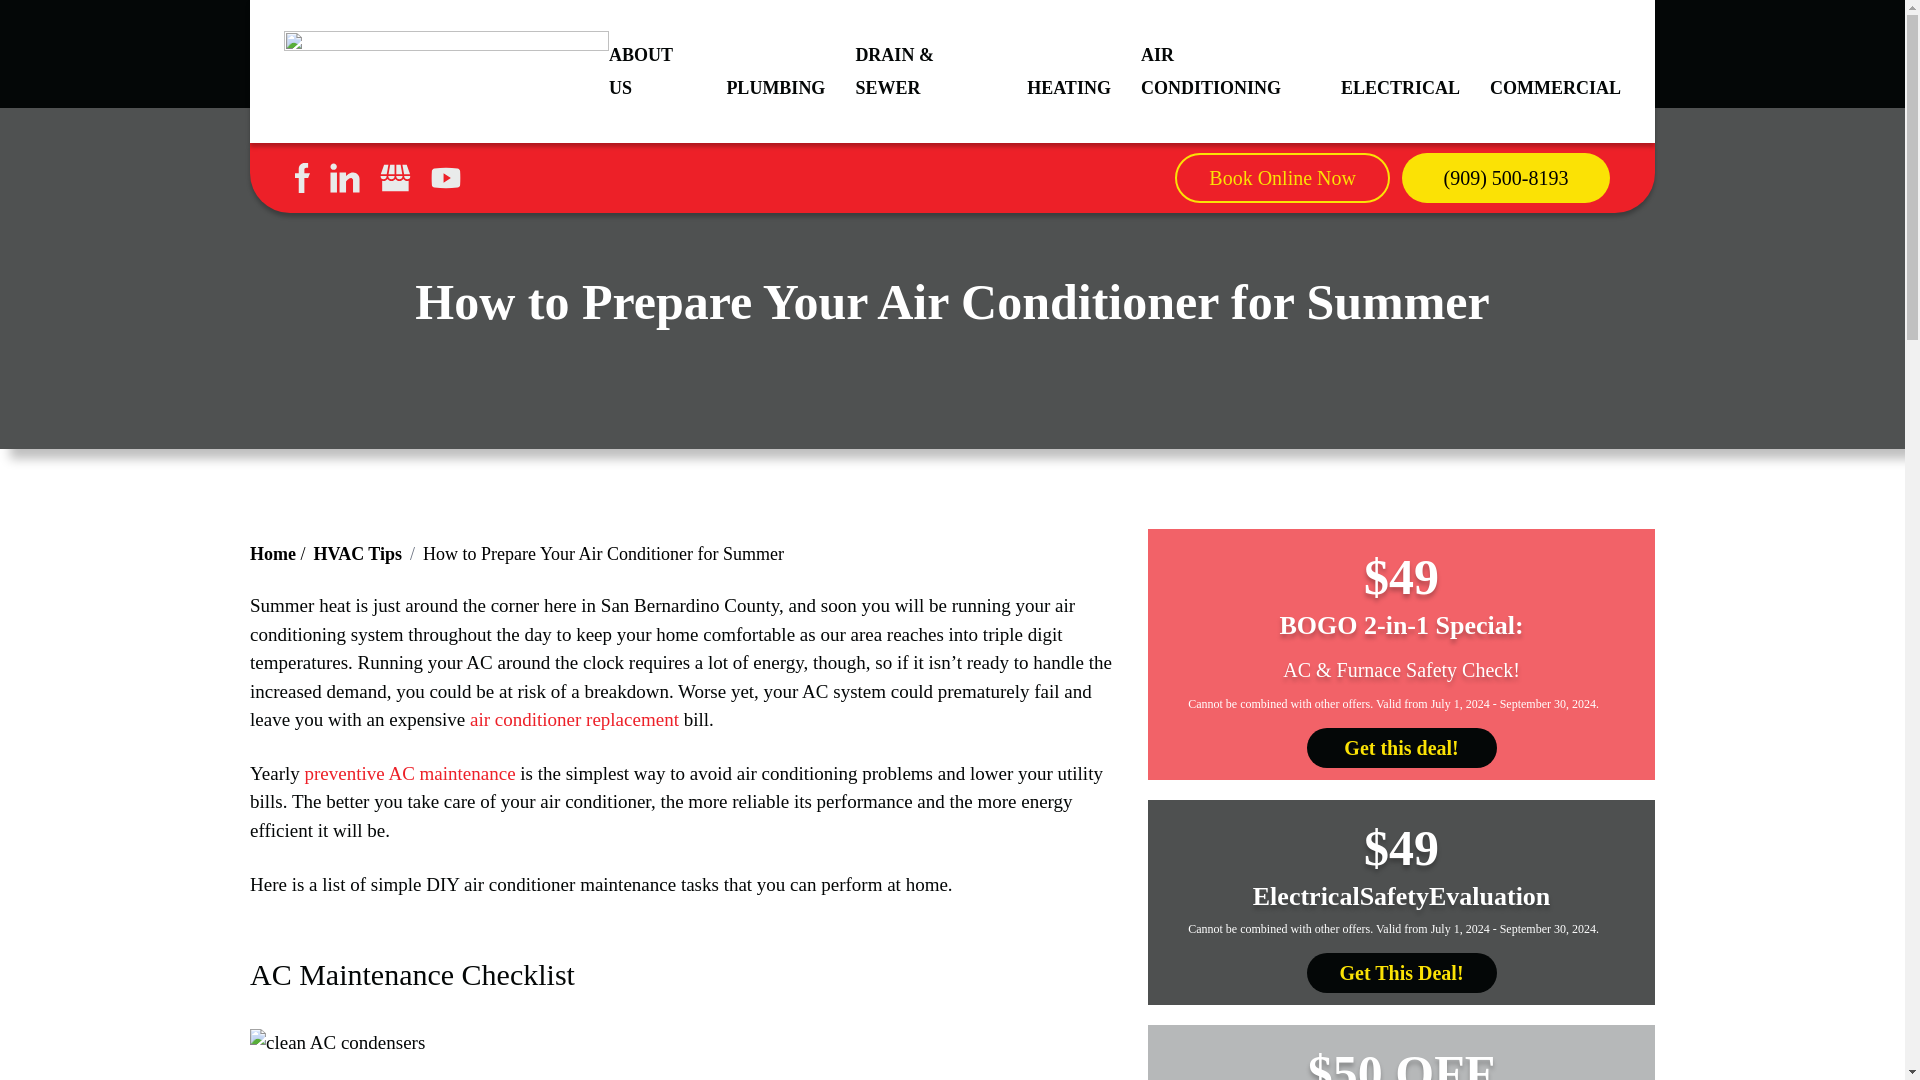  What do you see at coordinates (1226, 70) in the screenshot?
I see `AIR CONDITIONING` at bounding box center [1226, 70].